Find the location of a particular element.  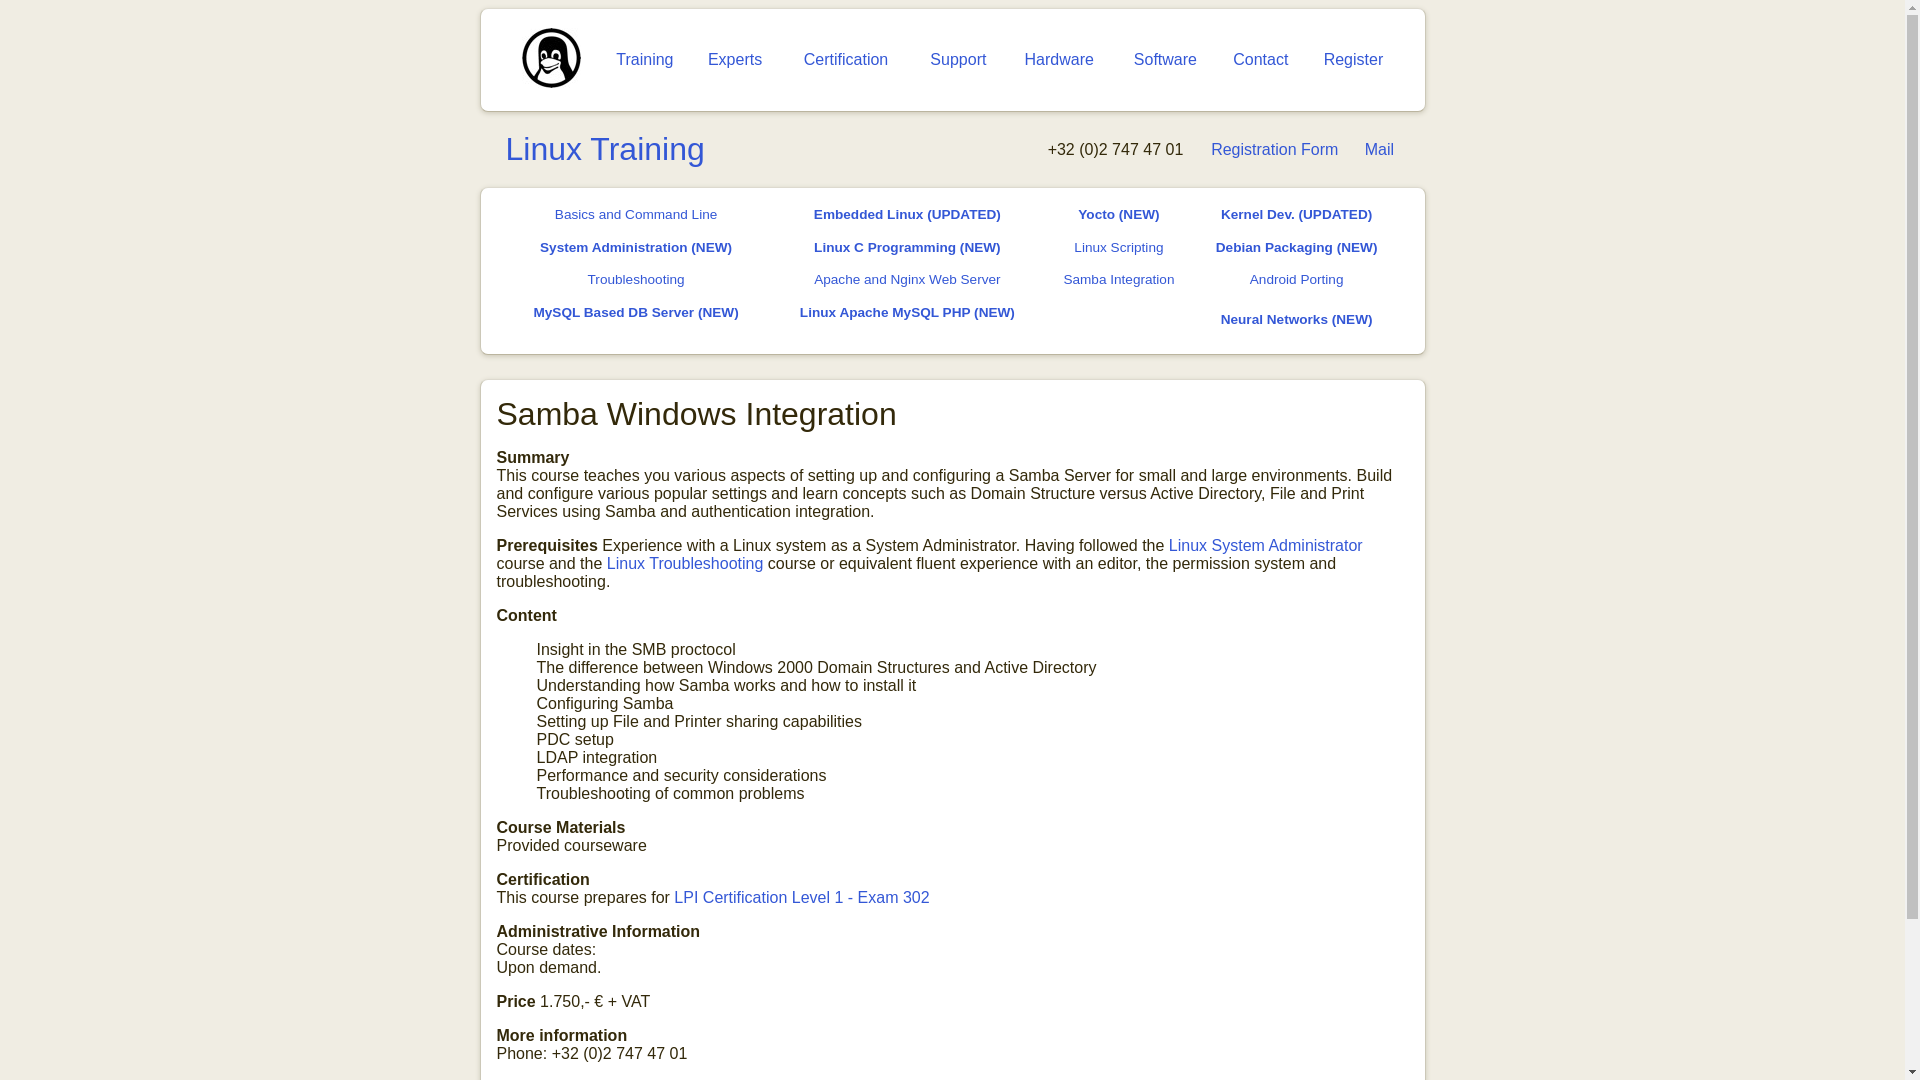

Contact is located at coordinates (1260, 59).